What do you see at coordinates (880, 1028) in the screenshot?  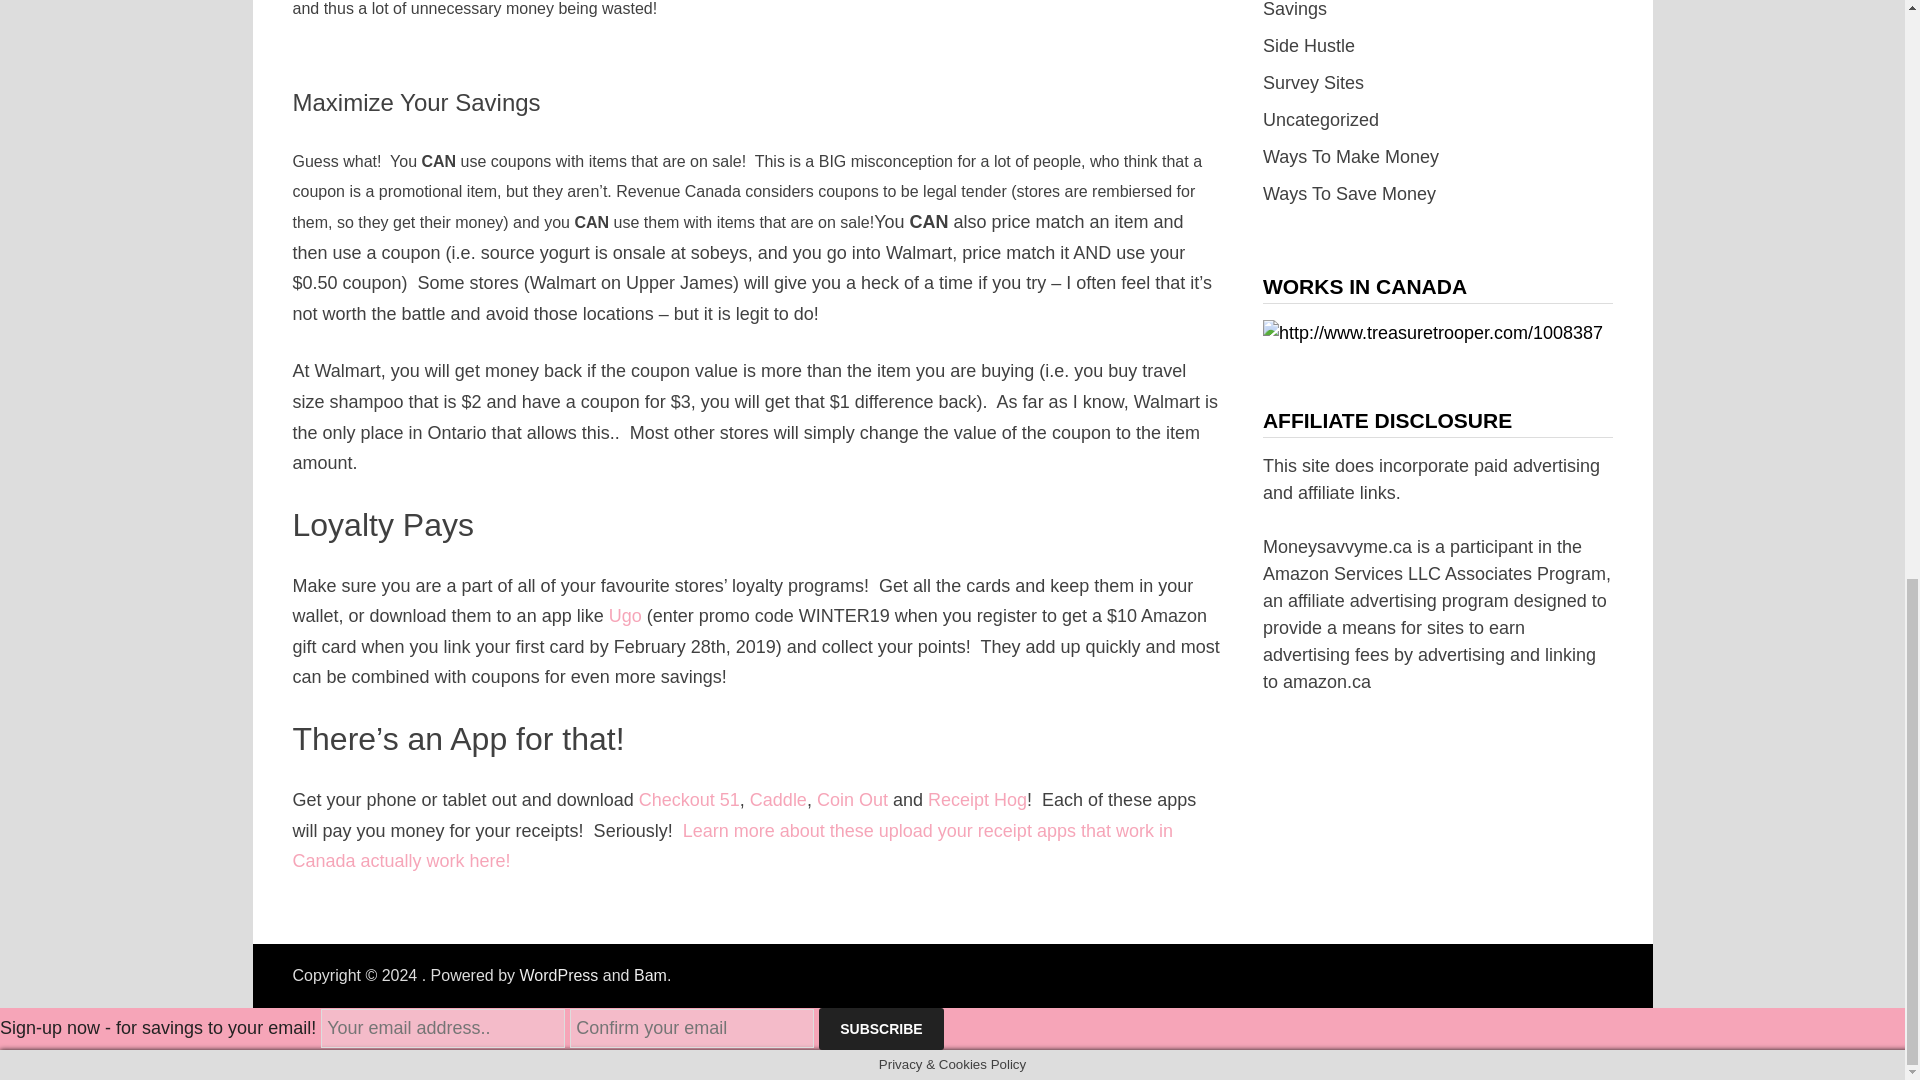 I see `Subscribe` at bounding box center [880, 1028].